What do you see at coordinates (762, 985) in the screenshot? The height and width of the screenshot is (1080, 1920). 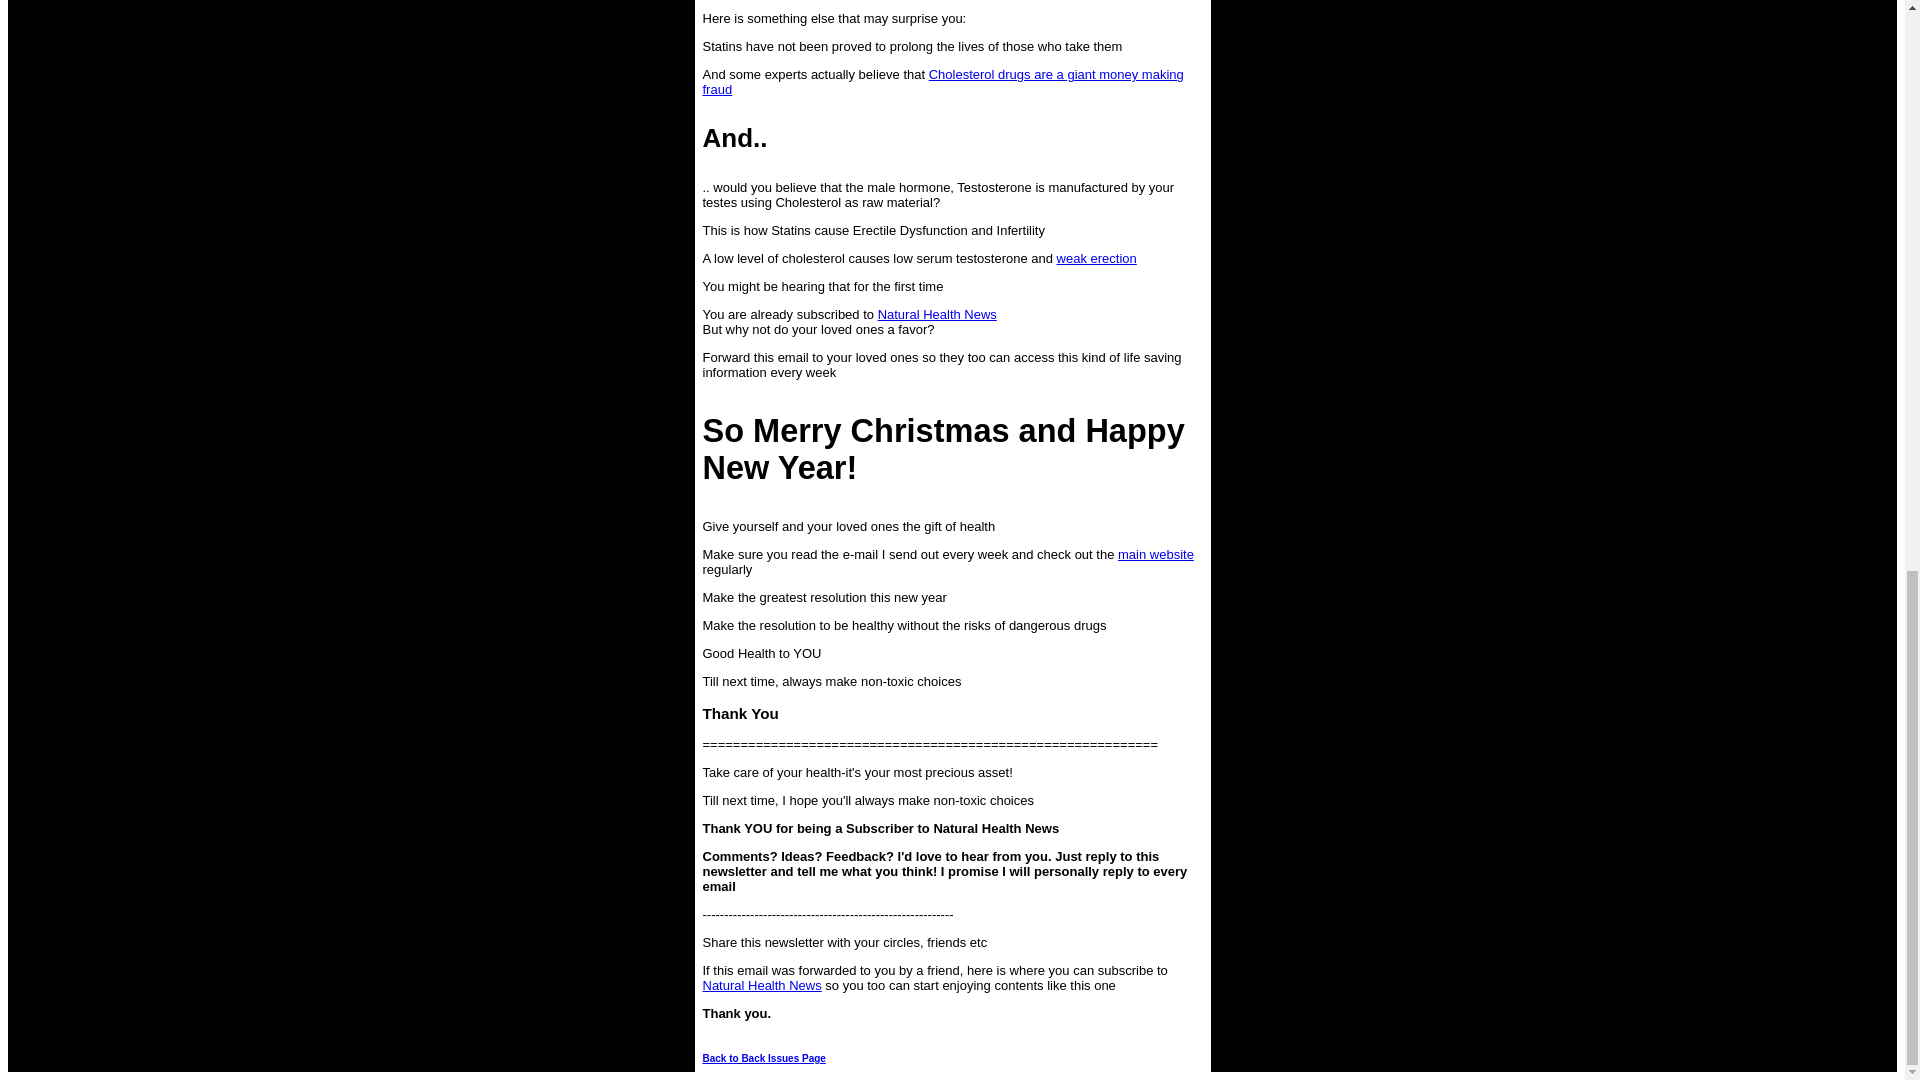 I see `Natural Health News` at bounding box center [762, 985].